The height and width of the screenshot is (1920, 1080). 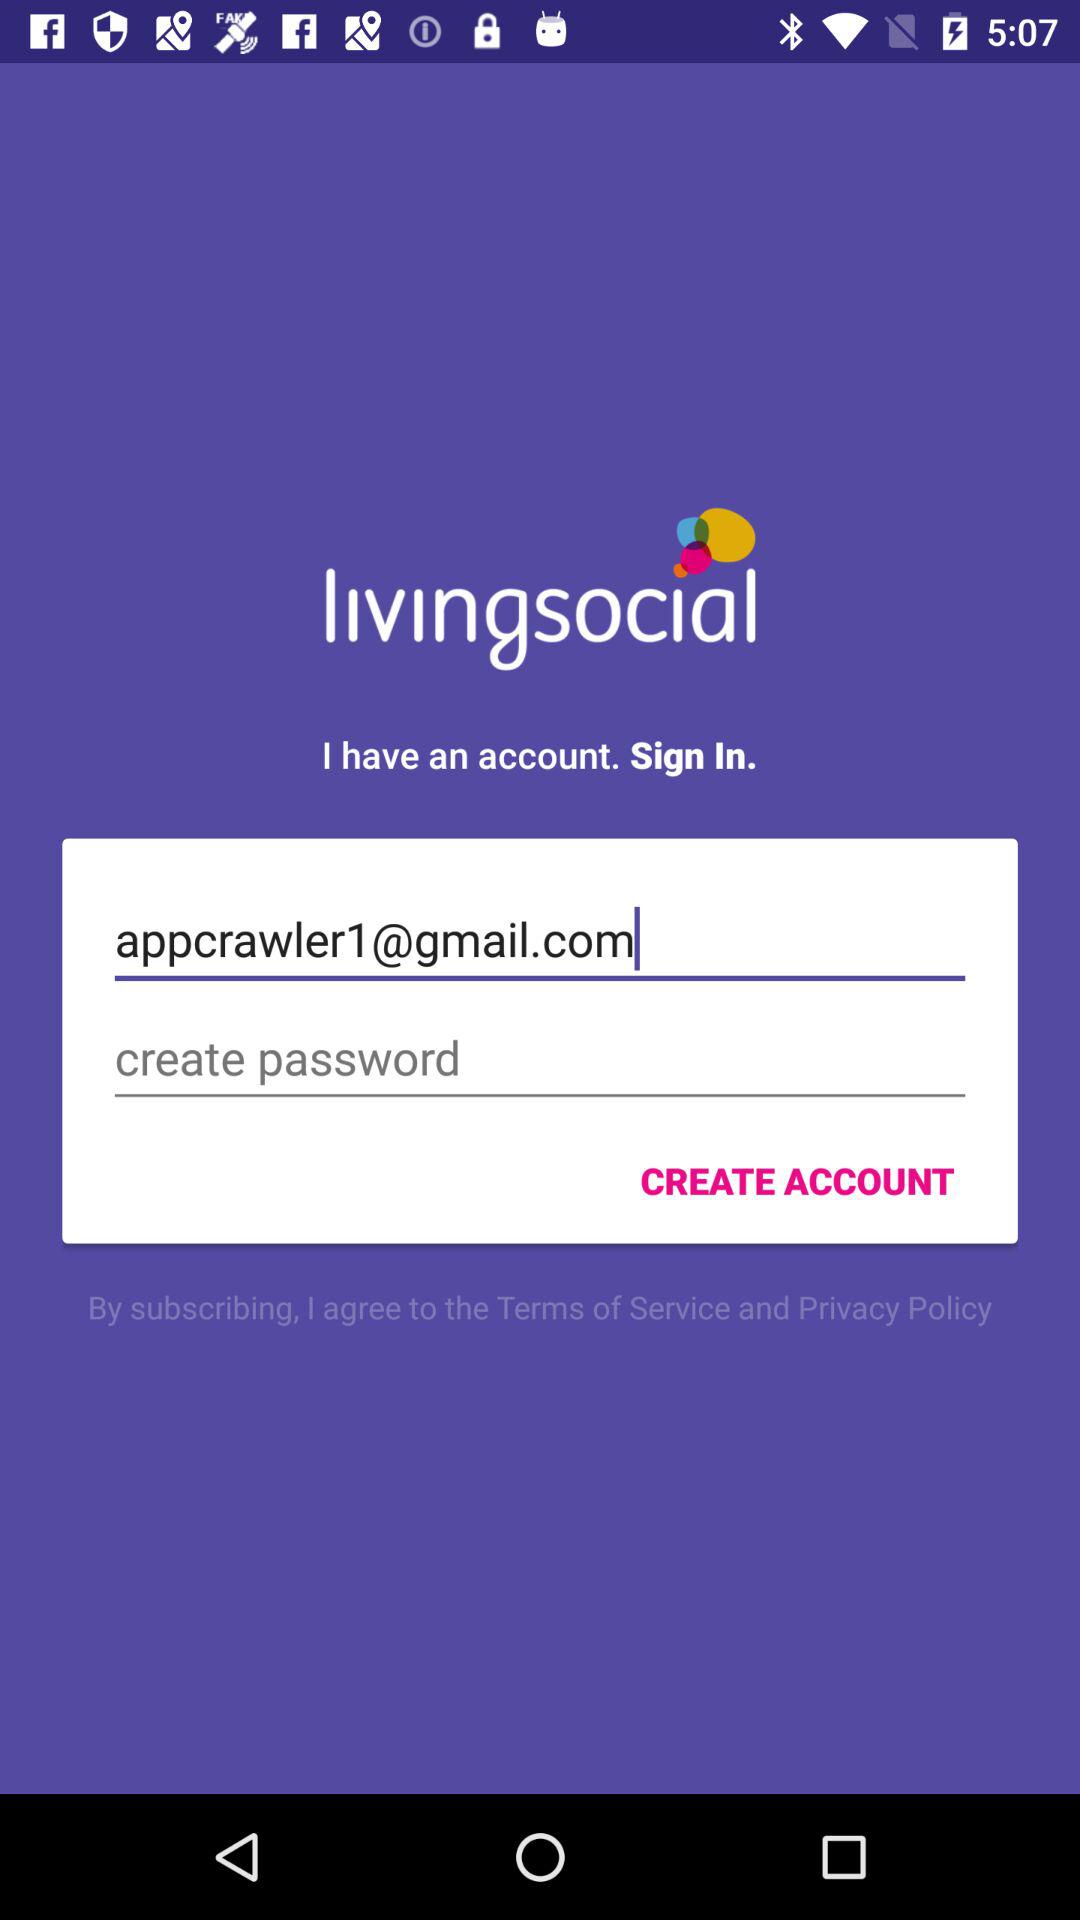 I want to click on launch the appcrawler1@gmail.com item, so click(x=540, y=939).